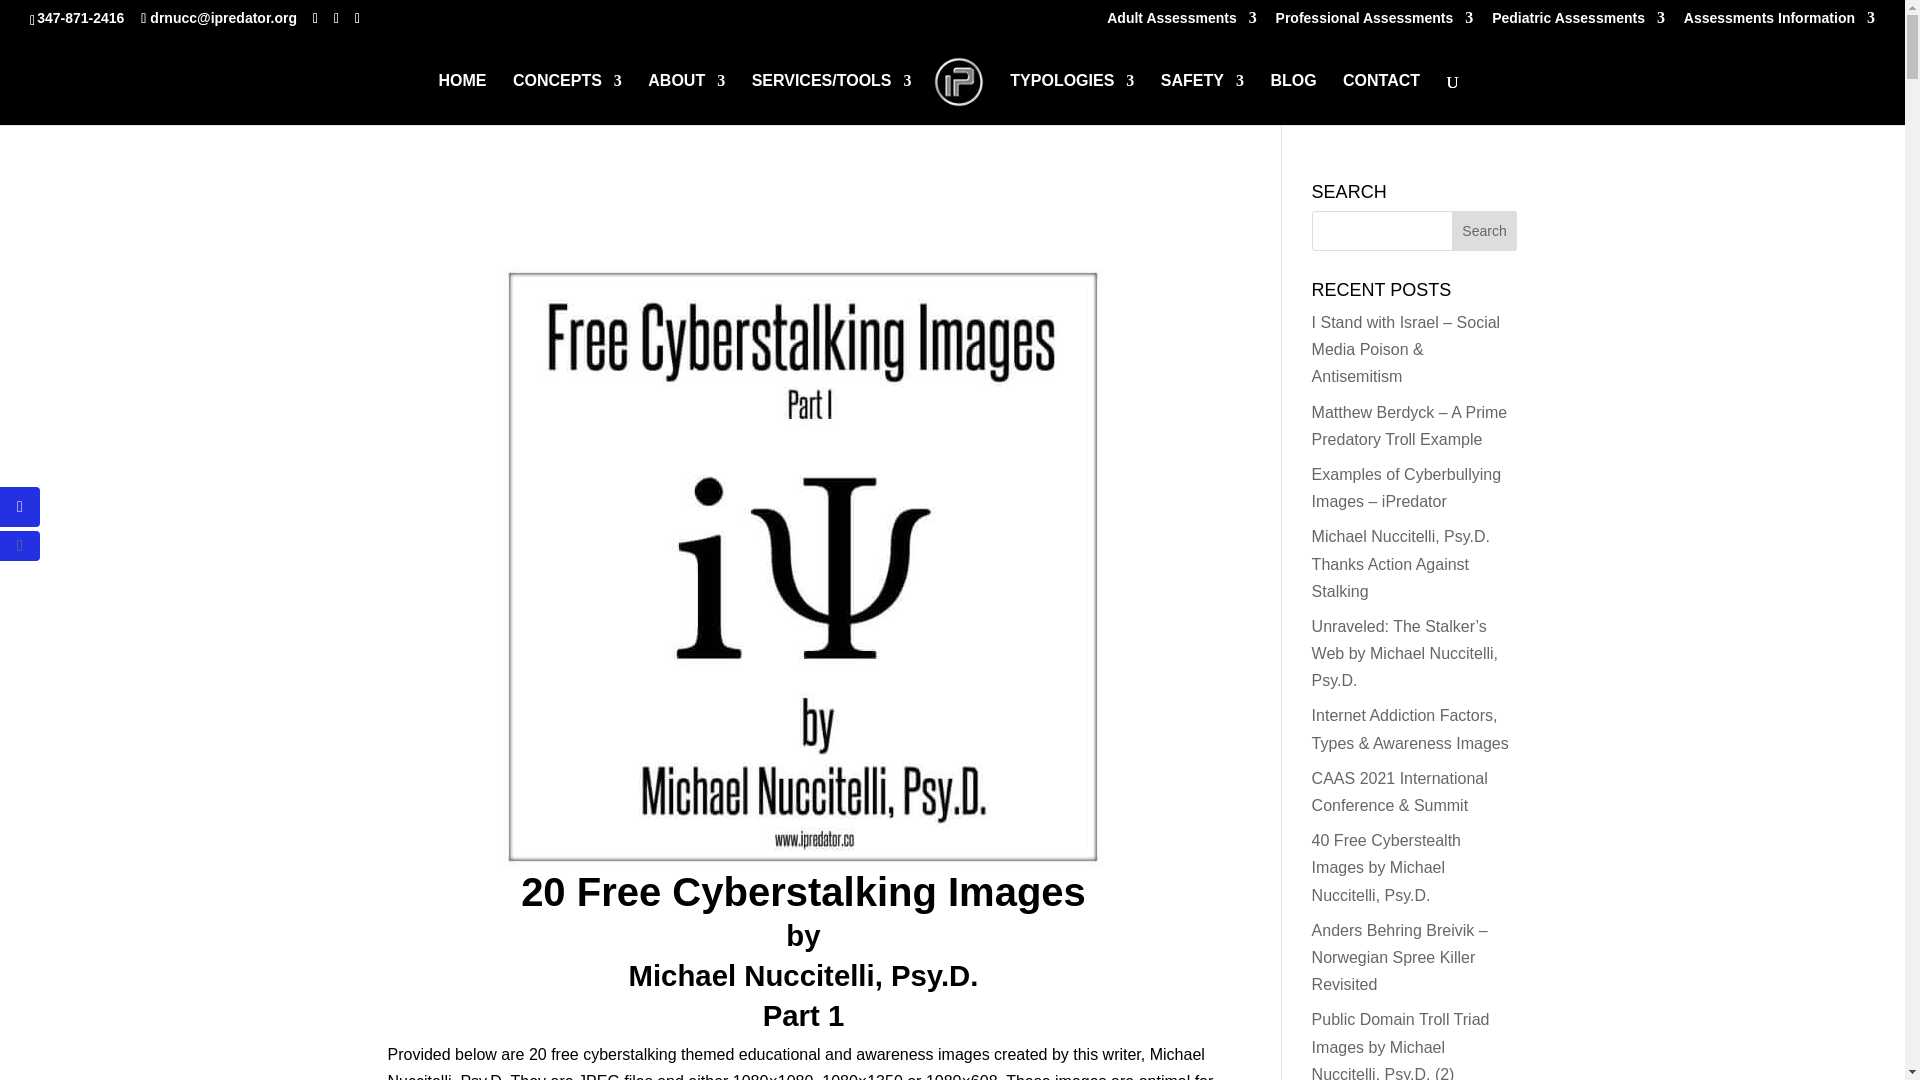 This screenshot has width=1920, height=1080. I want to click on Adult Assessments, so click(1181, 22).